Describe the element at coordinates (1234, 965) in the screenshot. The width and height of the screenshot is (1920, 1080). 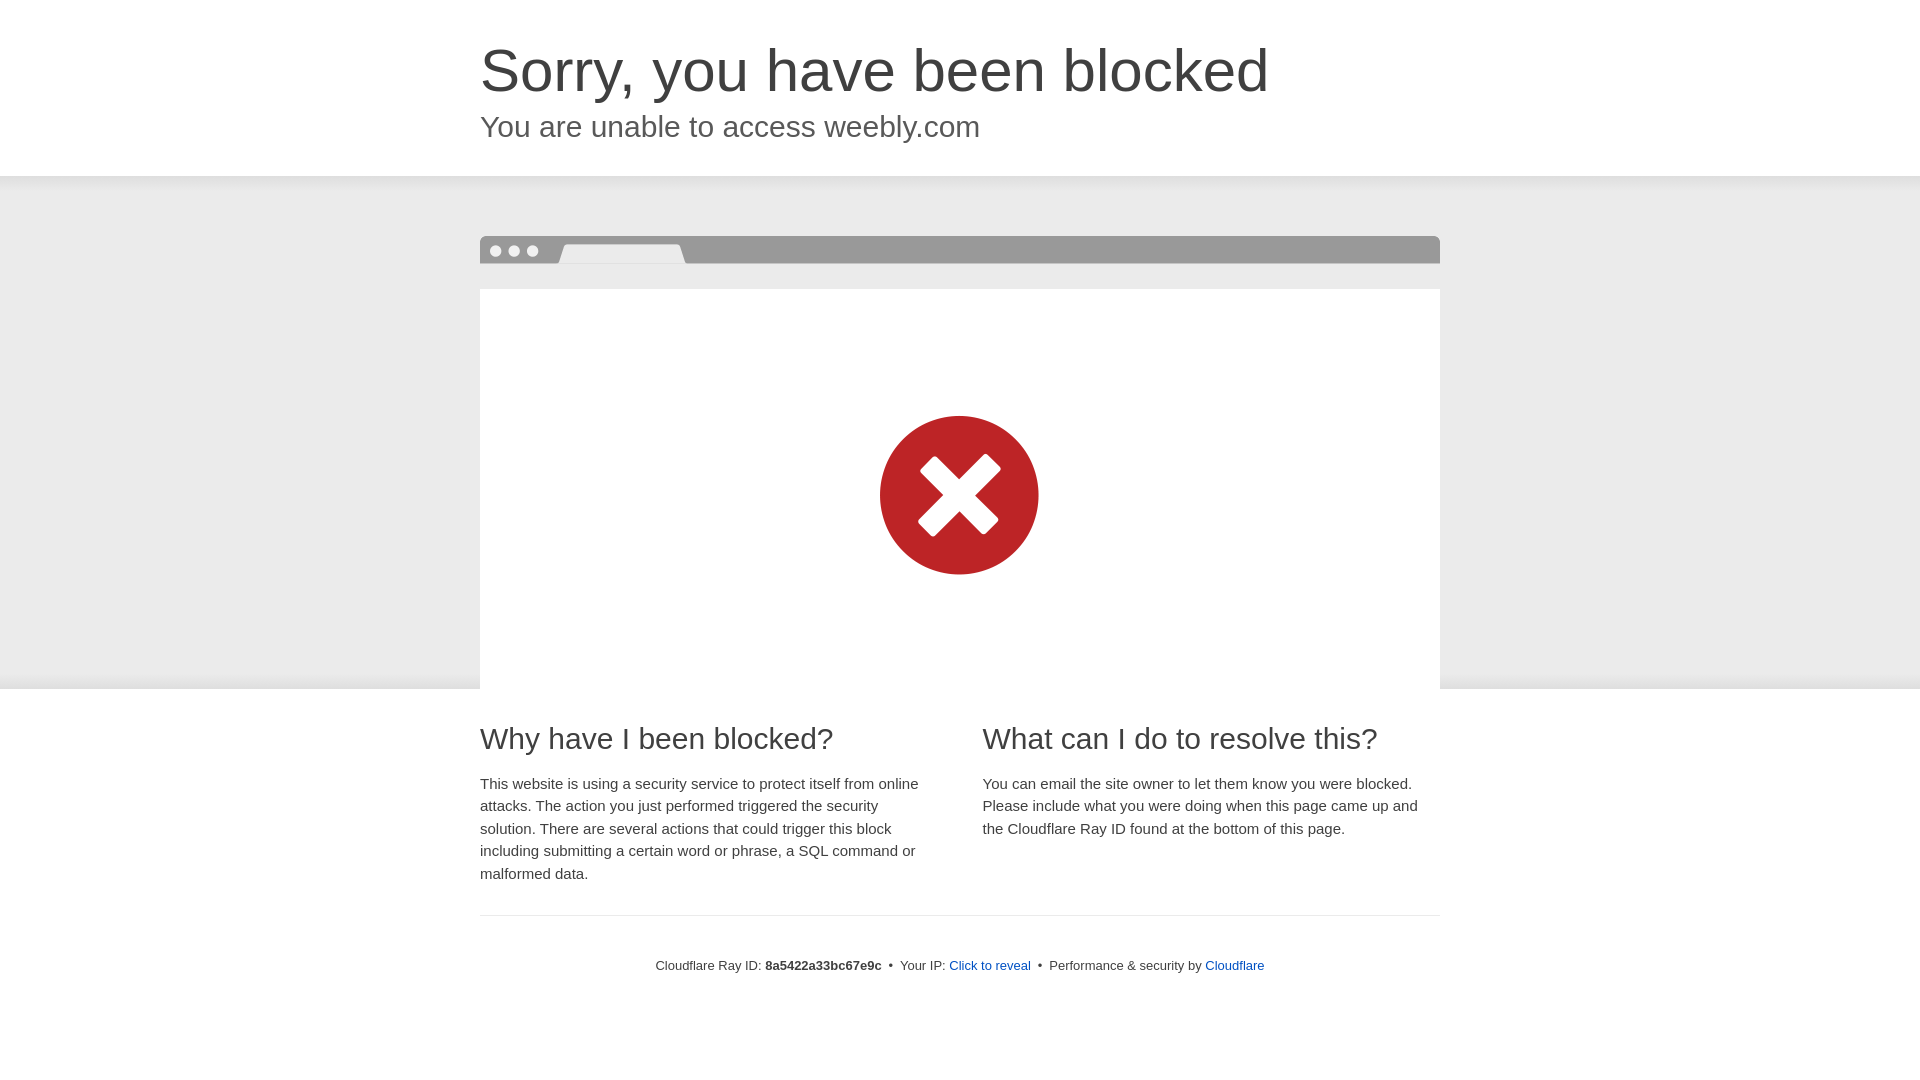
I see `Cloudflare` at that location.